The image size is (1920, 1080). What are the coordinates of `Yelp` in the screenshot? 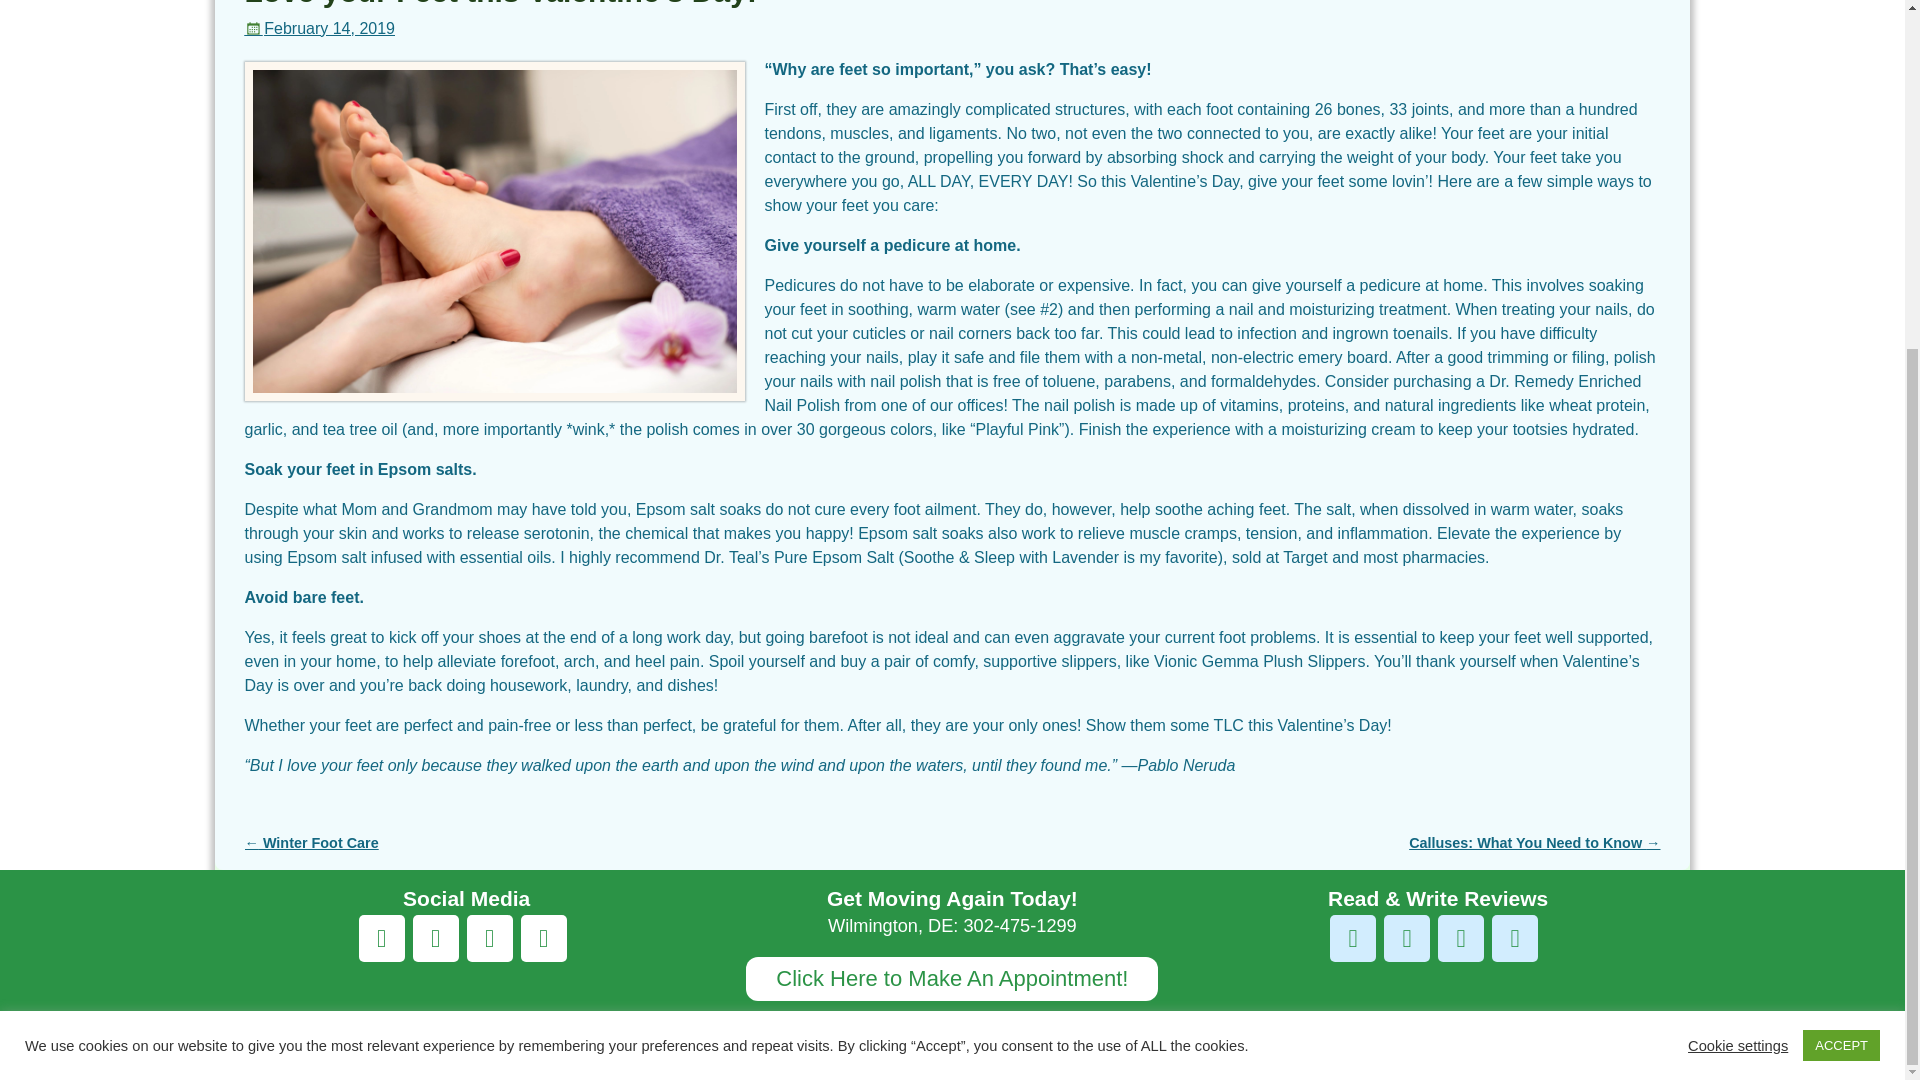 It's located at (1407, 938).